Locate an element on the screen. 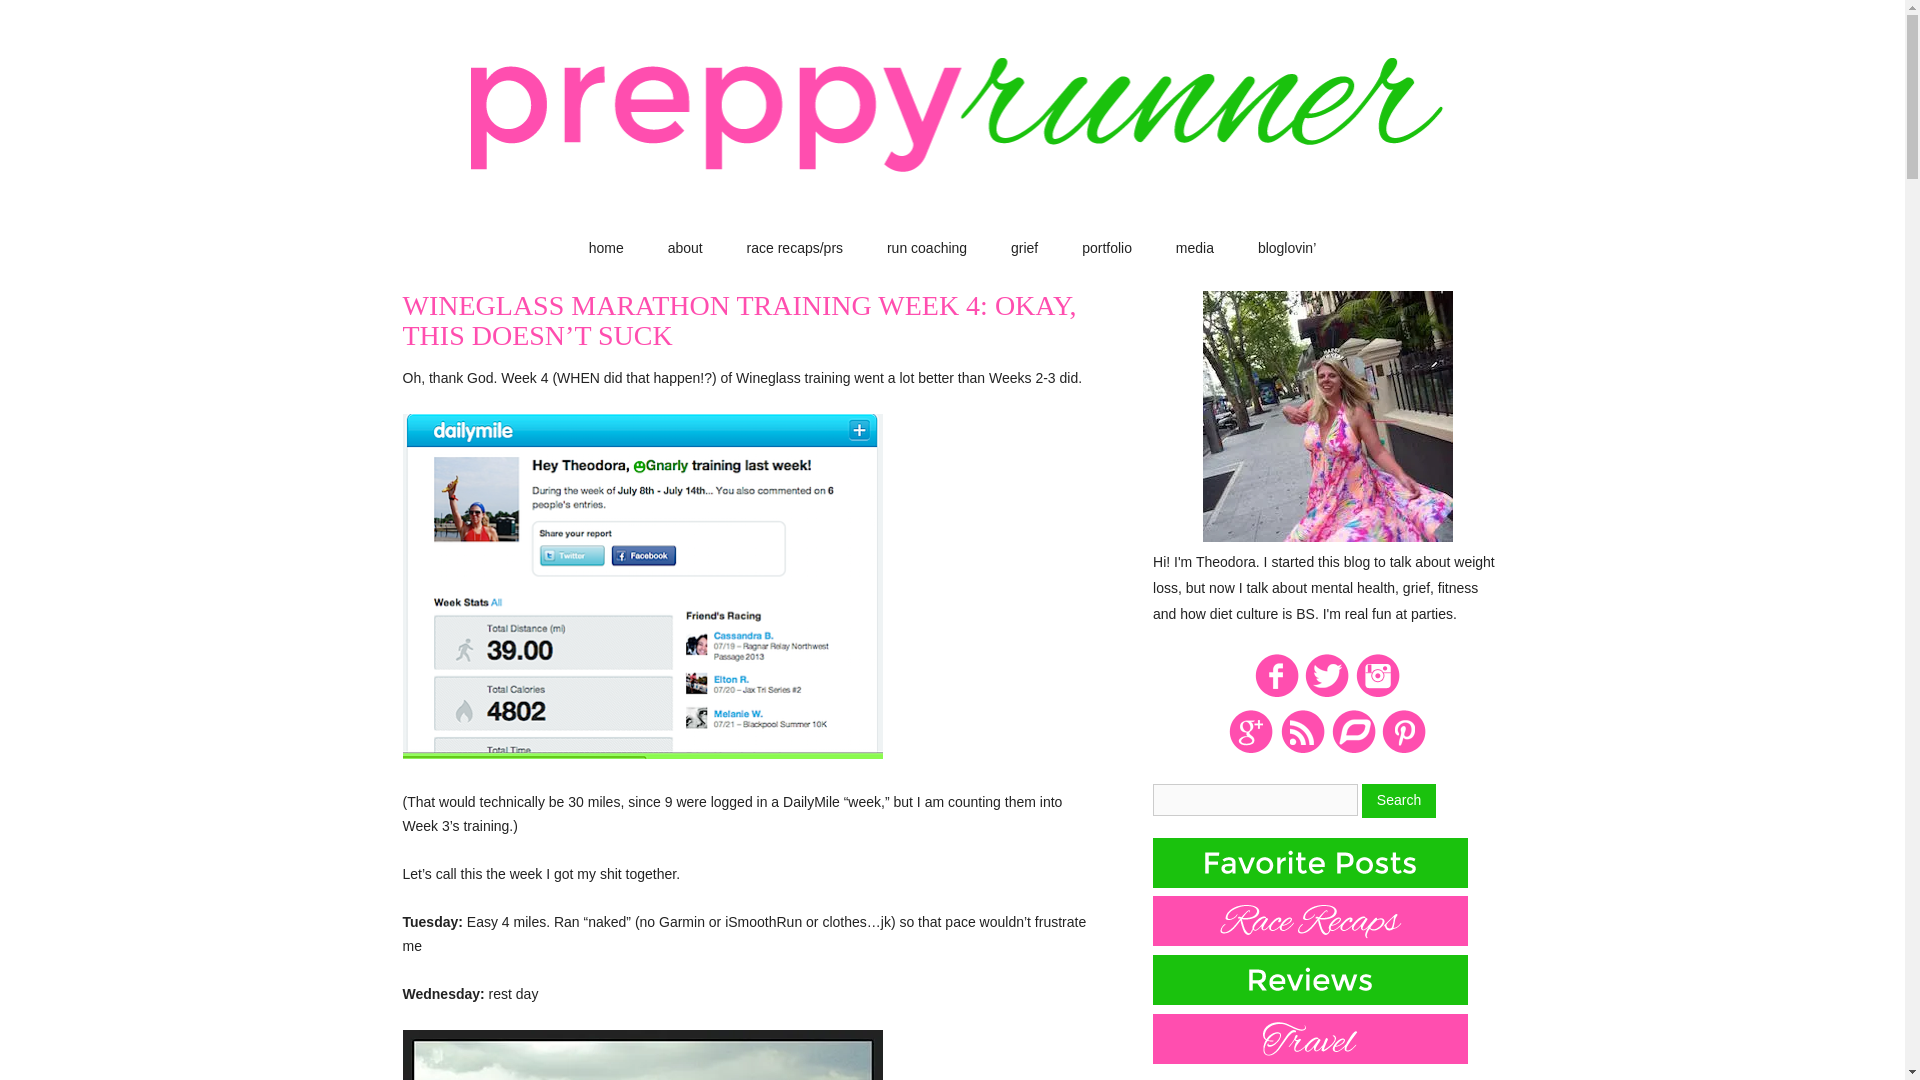  run coaching is located at coordinates (927, 248).